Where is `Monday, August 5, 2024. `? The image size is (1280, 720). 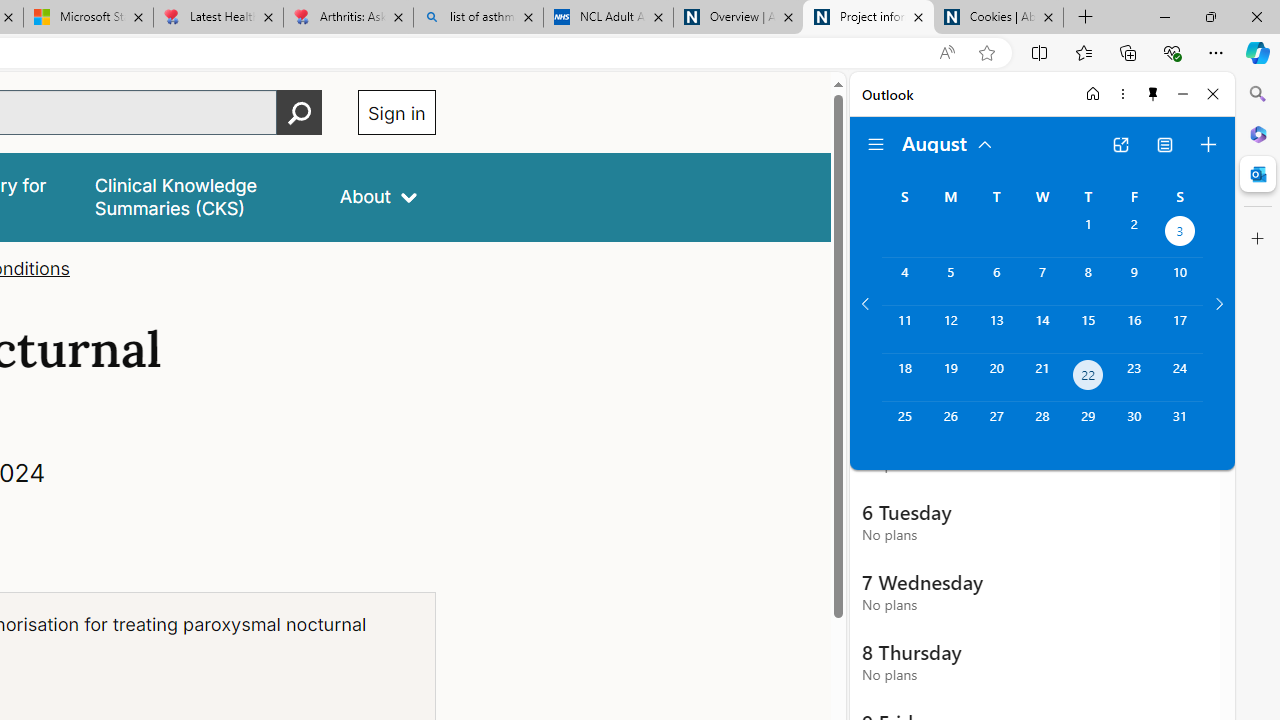 Monday, August 5, 2024.  is located at coordinates (950, 281).